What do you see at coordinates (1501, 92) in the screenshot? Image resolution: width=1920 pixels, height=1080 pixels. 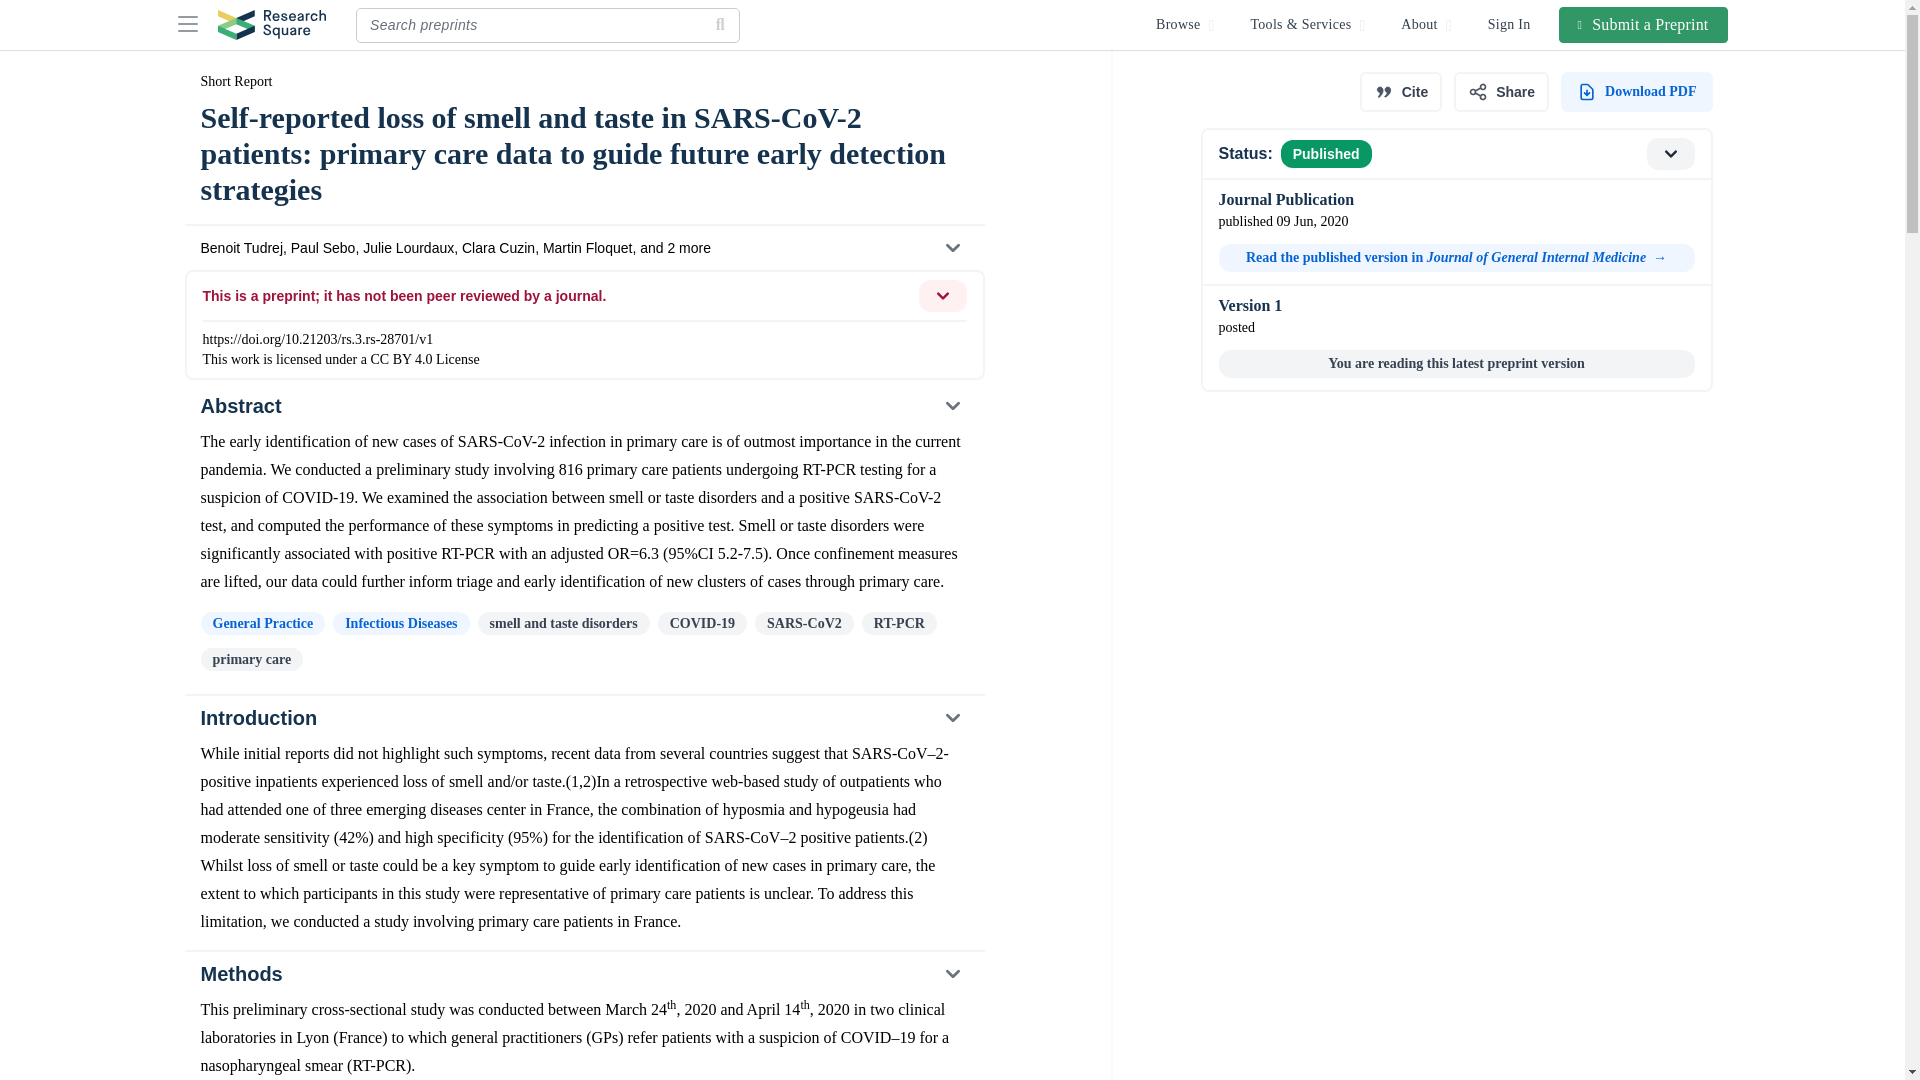 I see `Share` at bounding box center [1501, 92].